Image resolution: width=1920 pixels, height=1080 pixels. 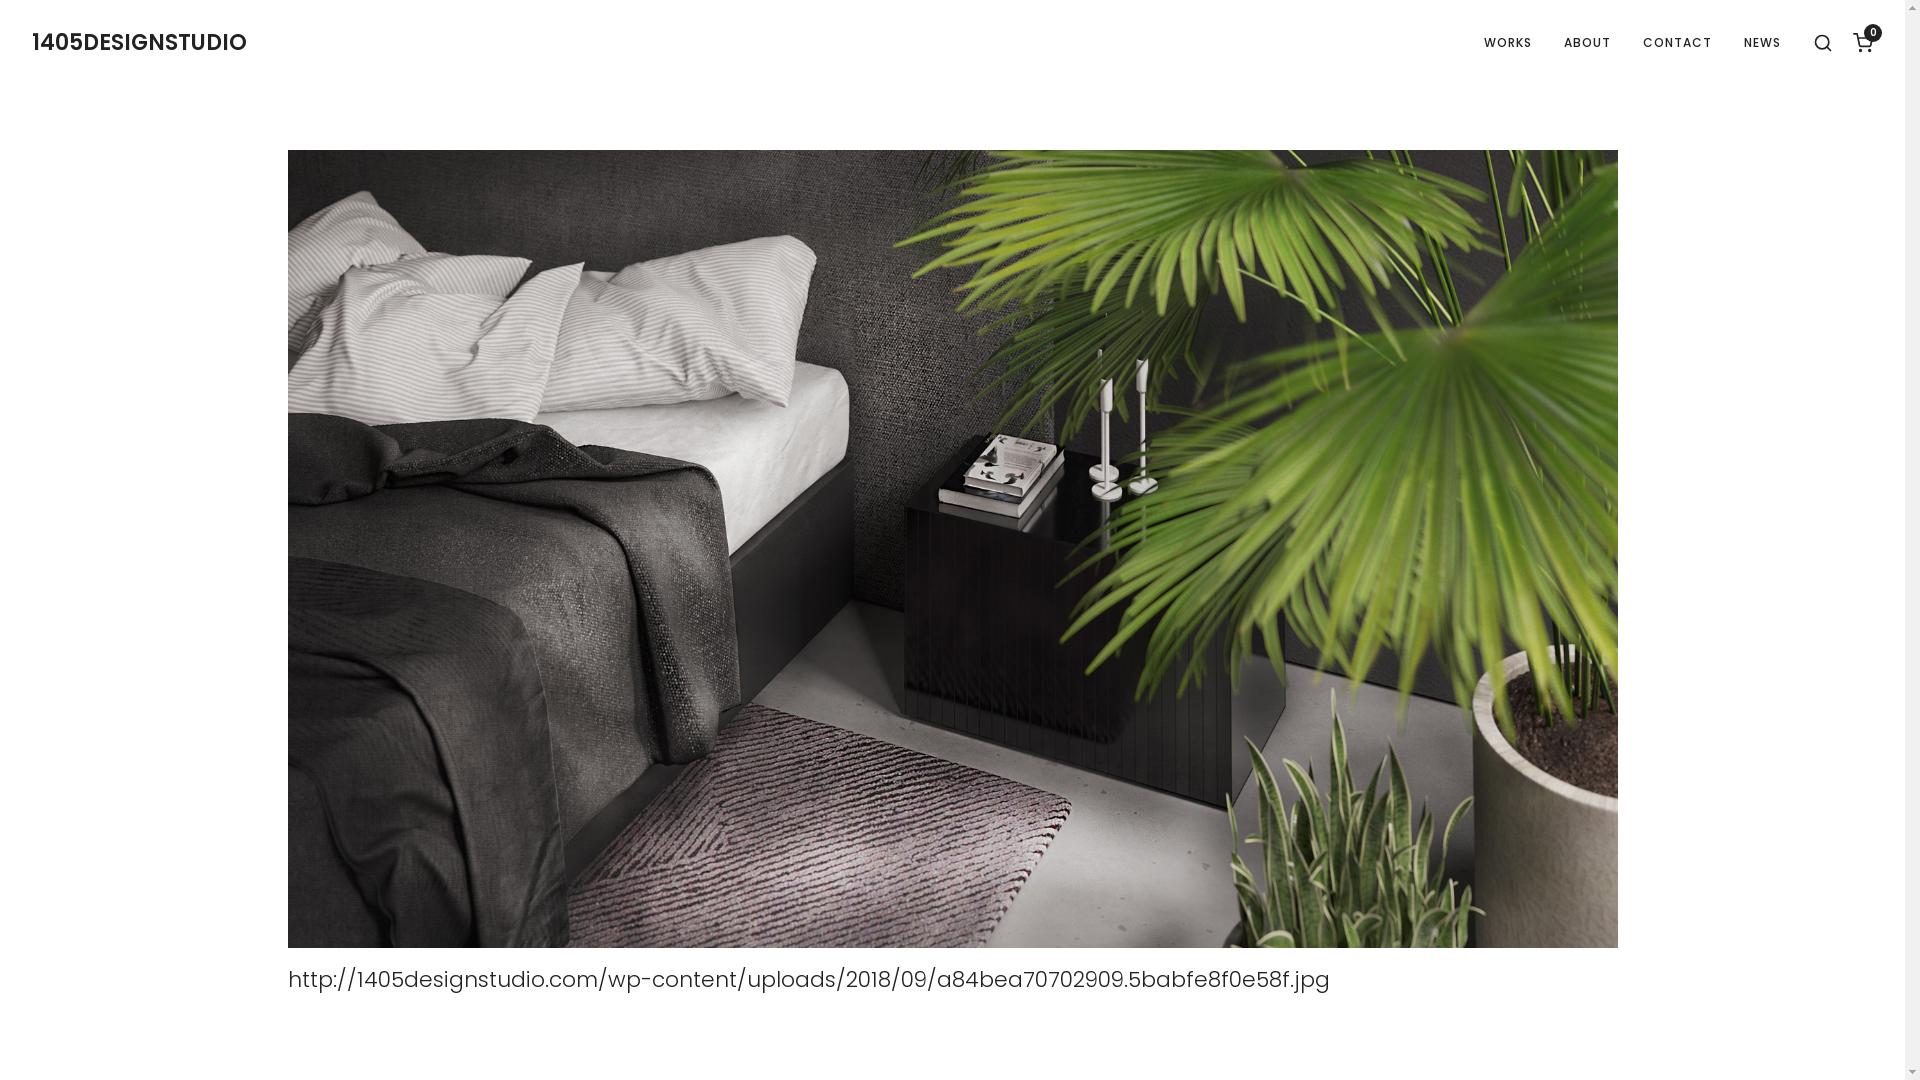 What do you see at coordinates (1678, 43) in the screenshot?
I see `CONTACT` at bounding box center [1678, 43].